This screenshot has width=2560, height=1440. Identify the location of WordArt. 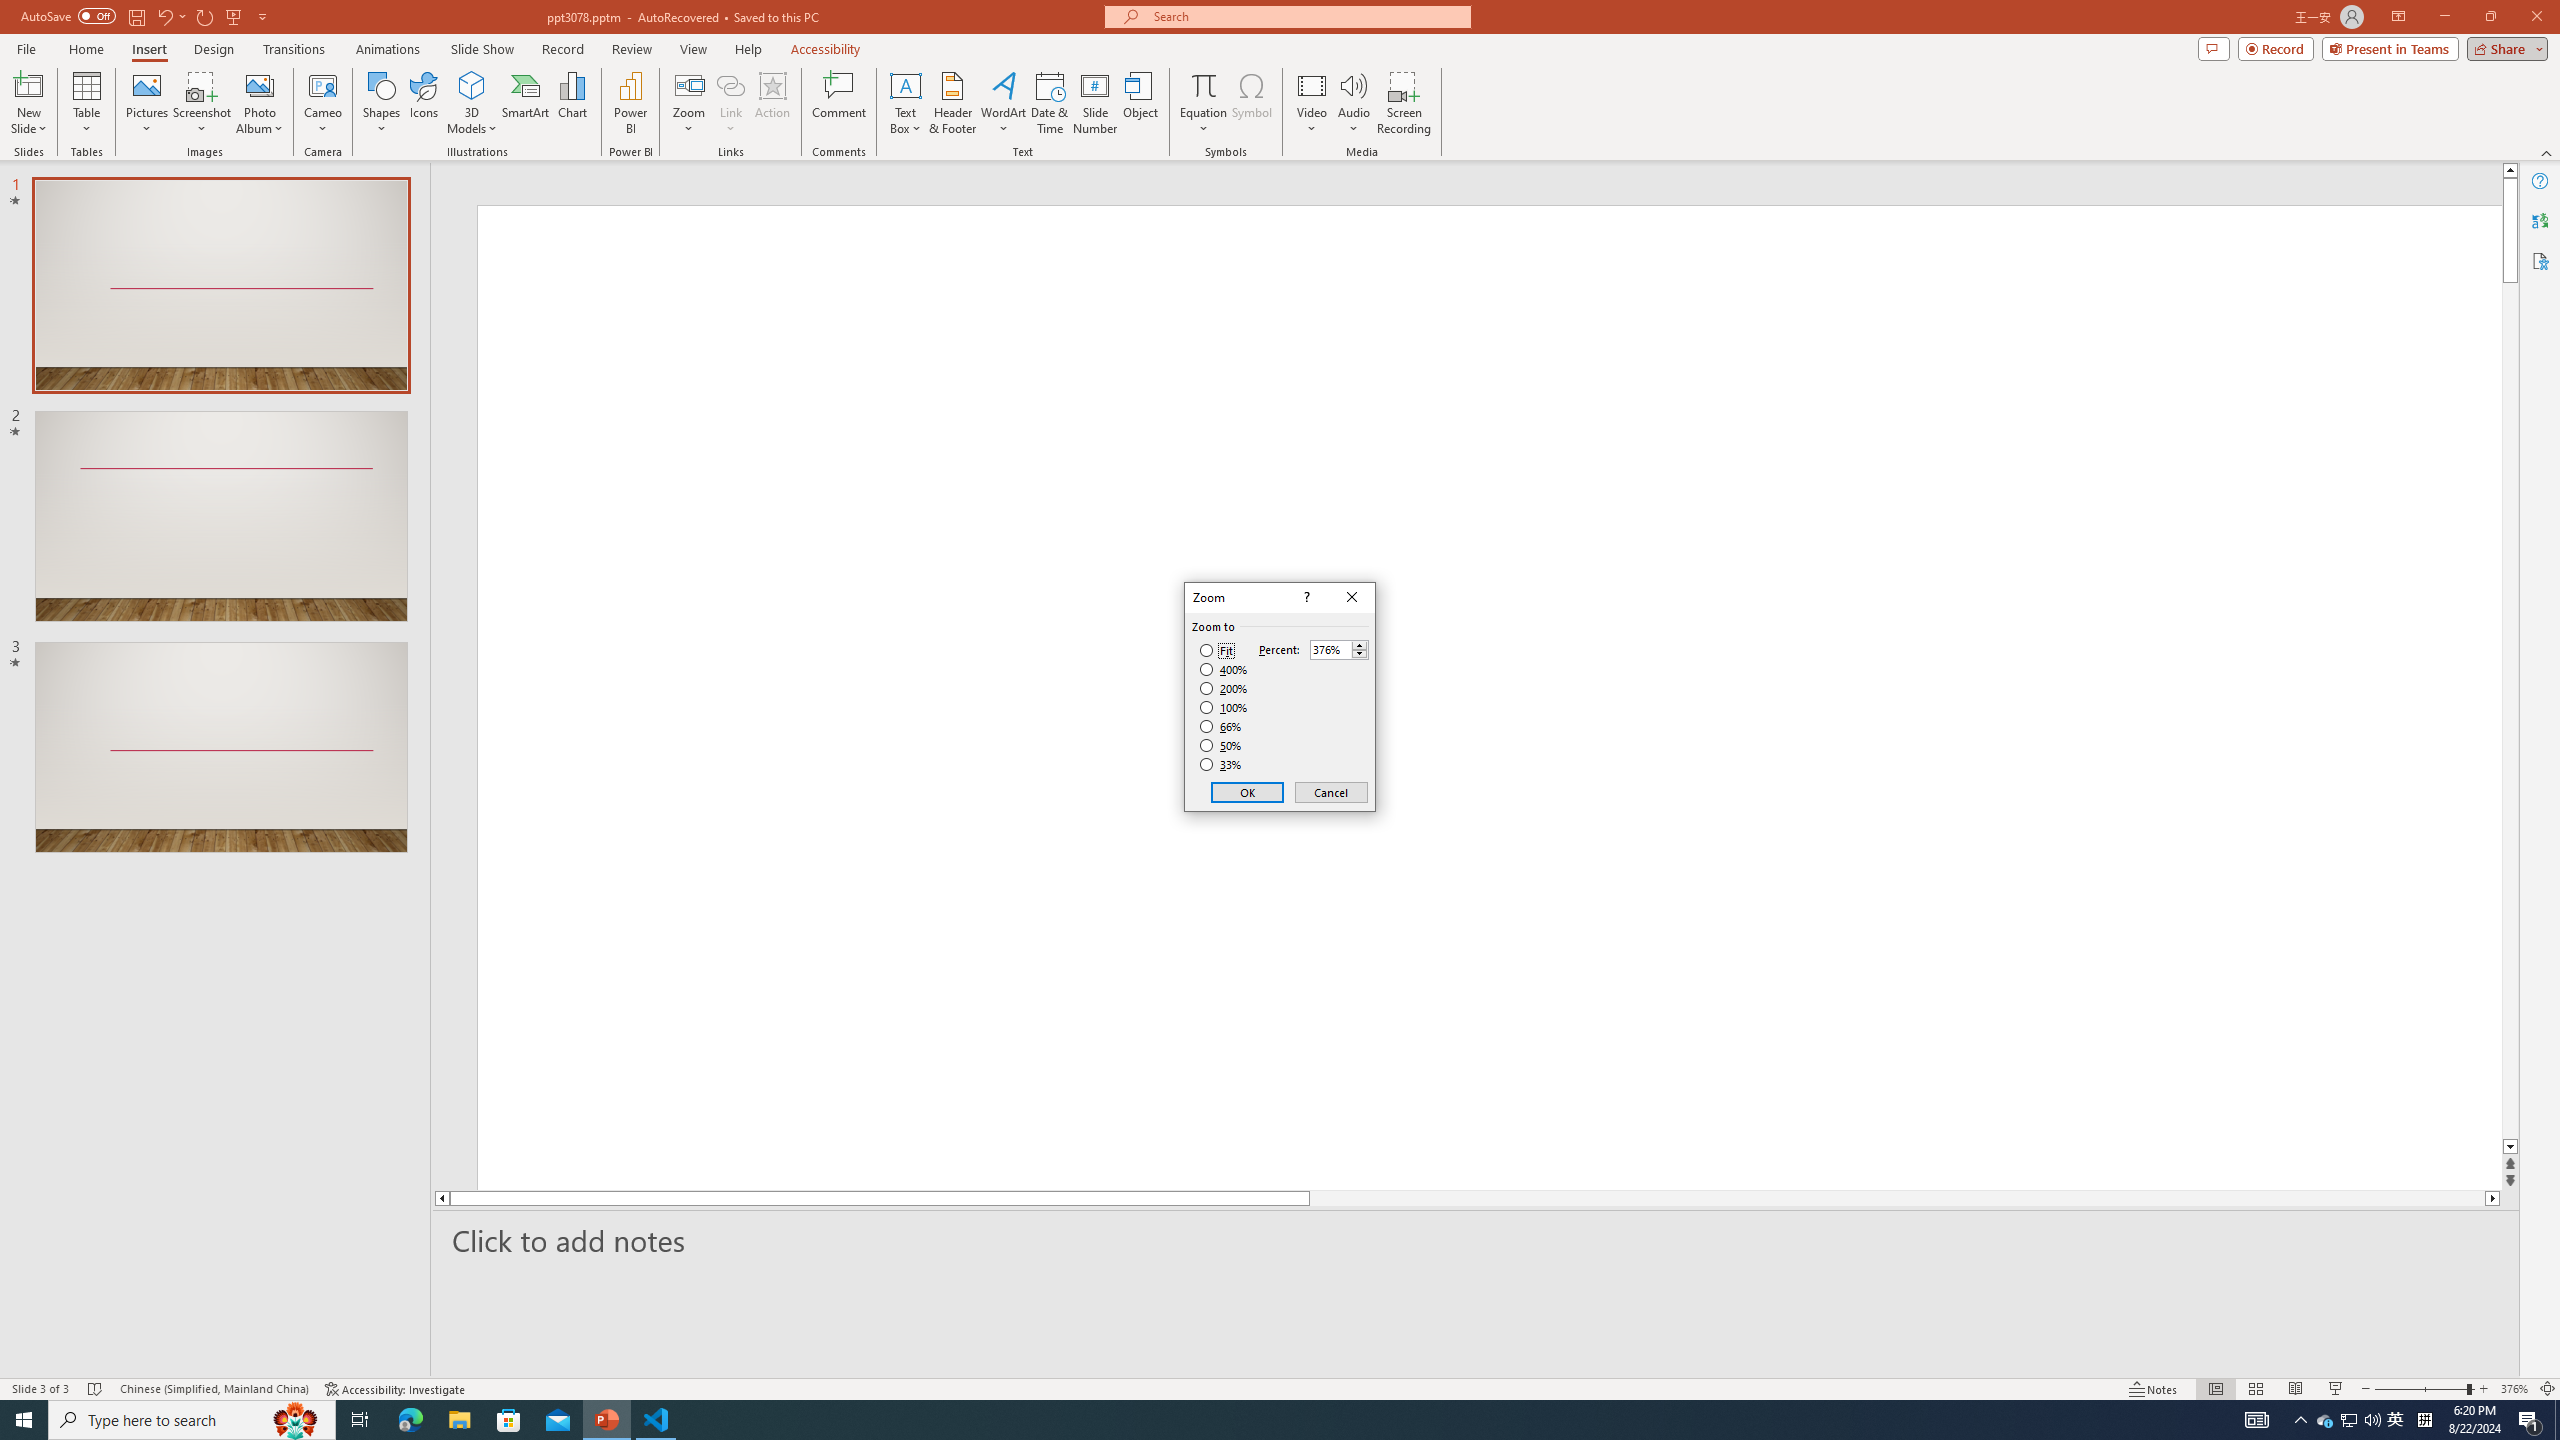
(1003, 103).